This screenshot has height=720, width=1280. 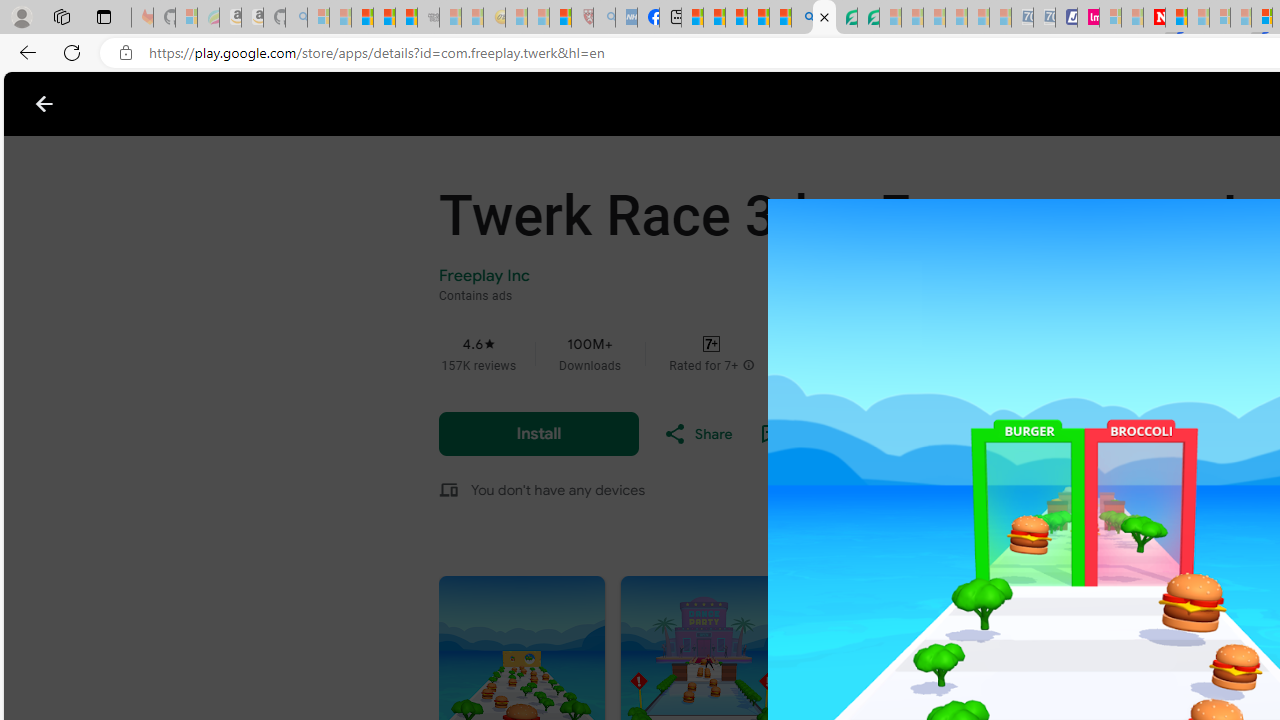 I want to click on Apps, so click(x=325, y=104).